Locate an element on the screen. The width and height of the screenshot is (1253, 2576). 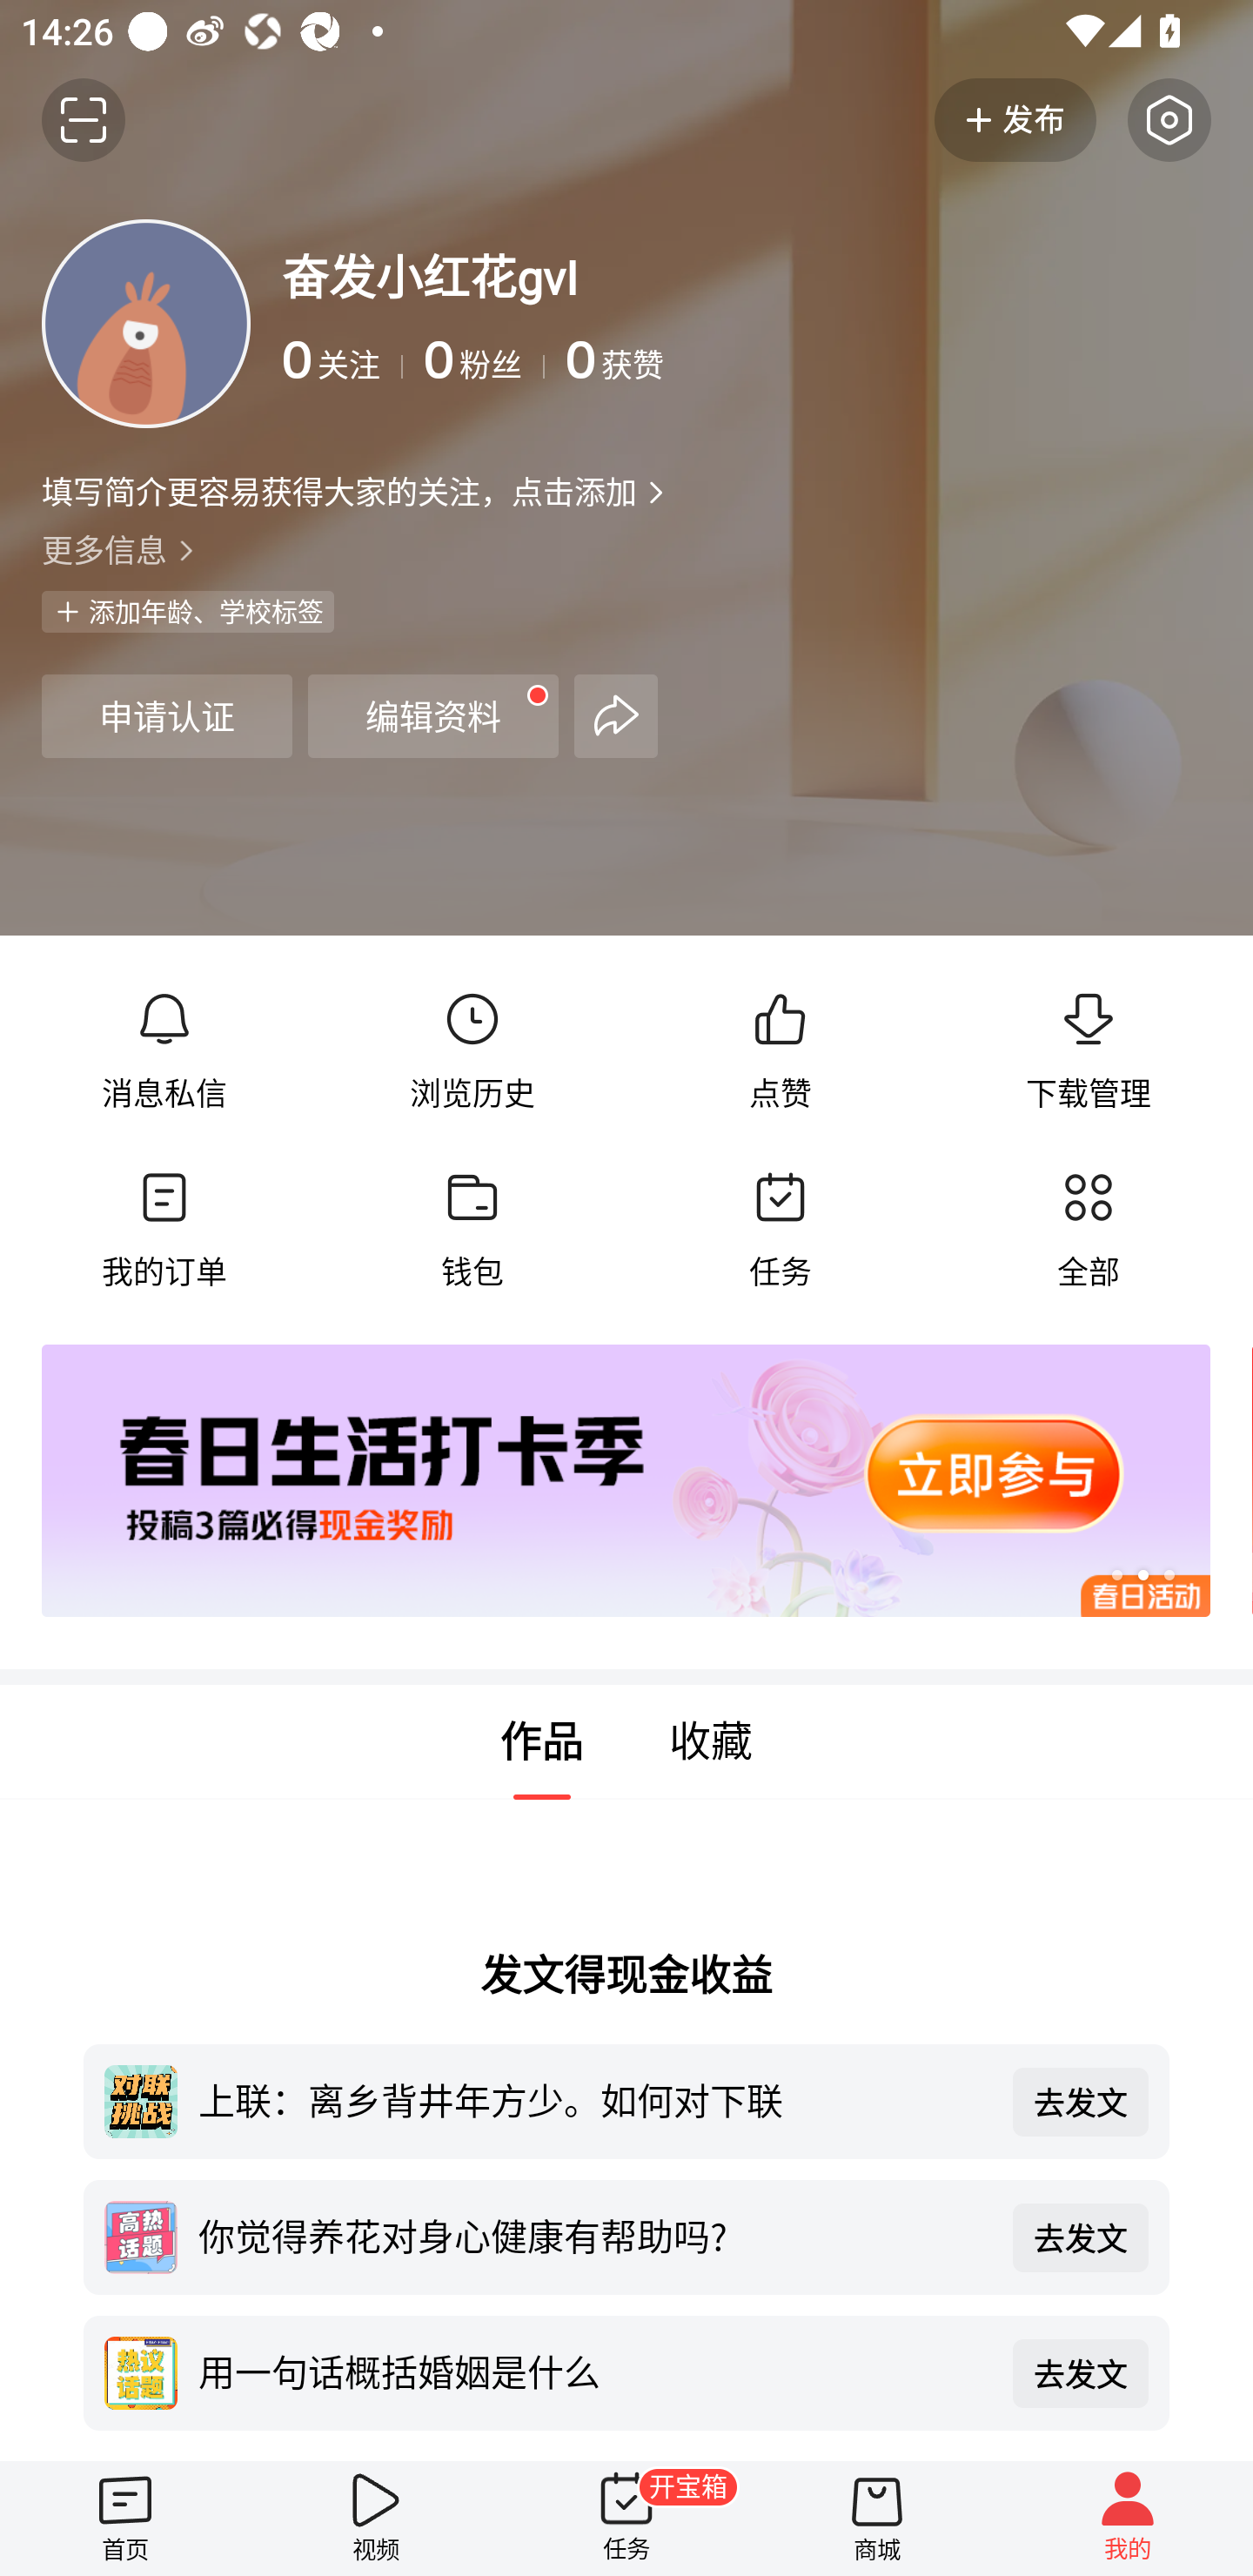
0 获赞 is located at coordinates (888, 360).